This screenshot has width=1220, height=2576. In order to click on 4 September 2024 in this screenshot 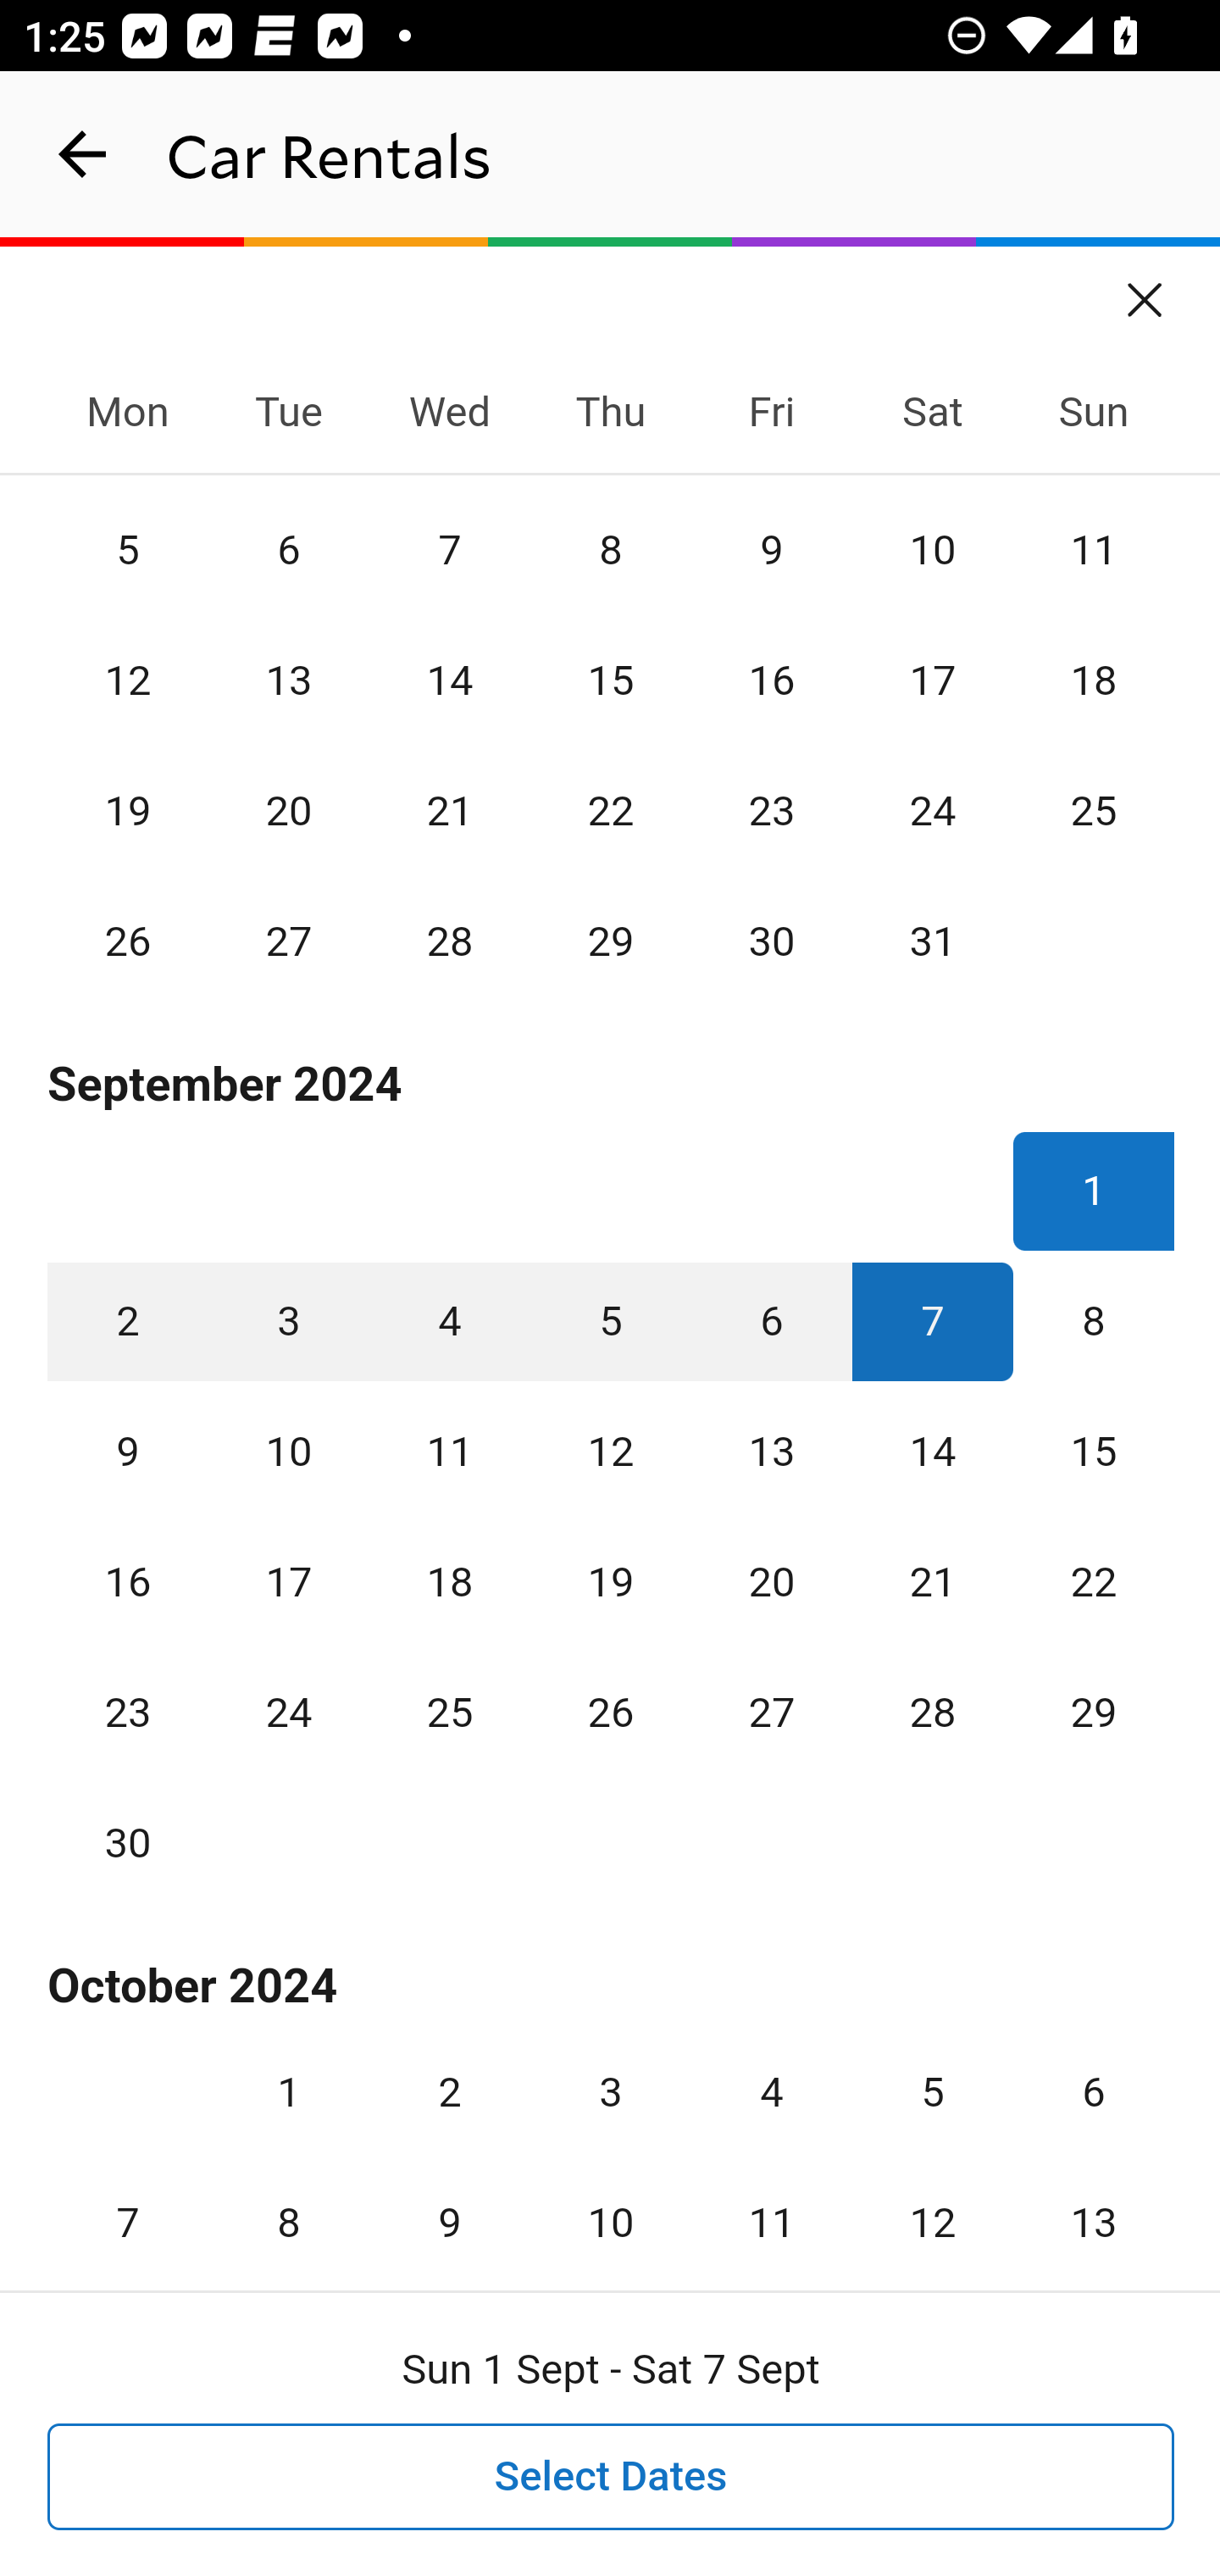, I will do `click(449, 1321)`.